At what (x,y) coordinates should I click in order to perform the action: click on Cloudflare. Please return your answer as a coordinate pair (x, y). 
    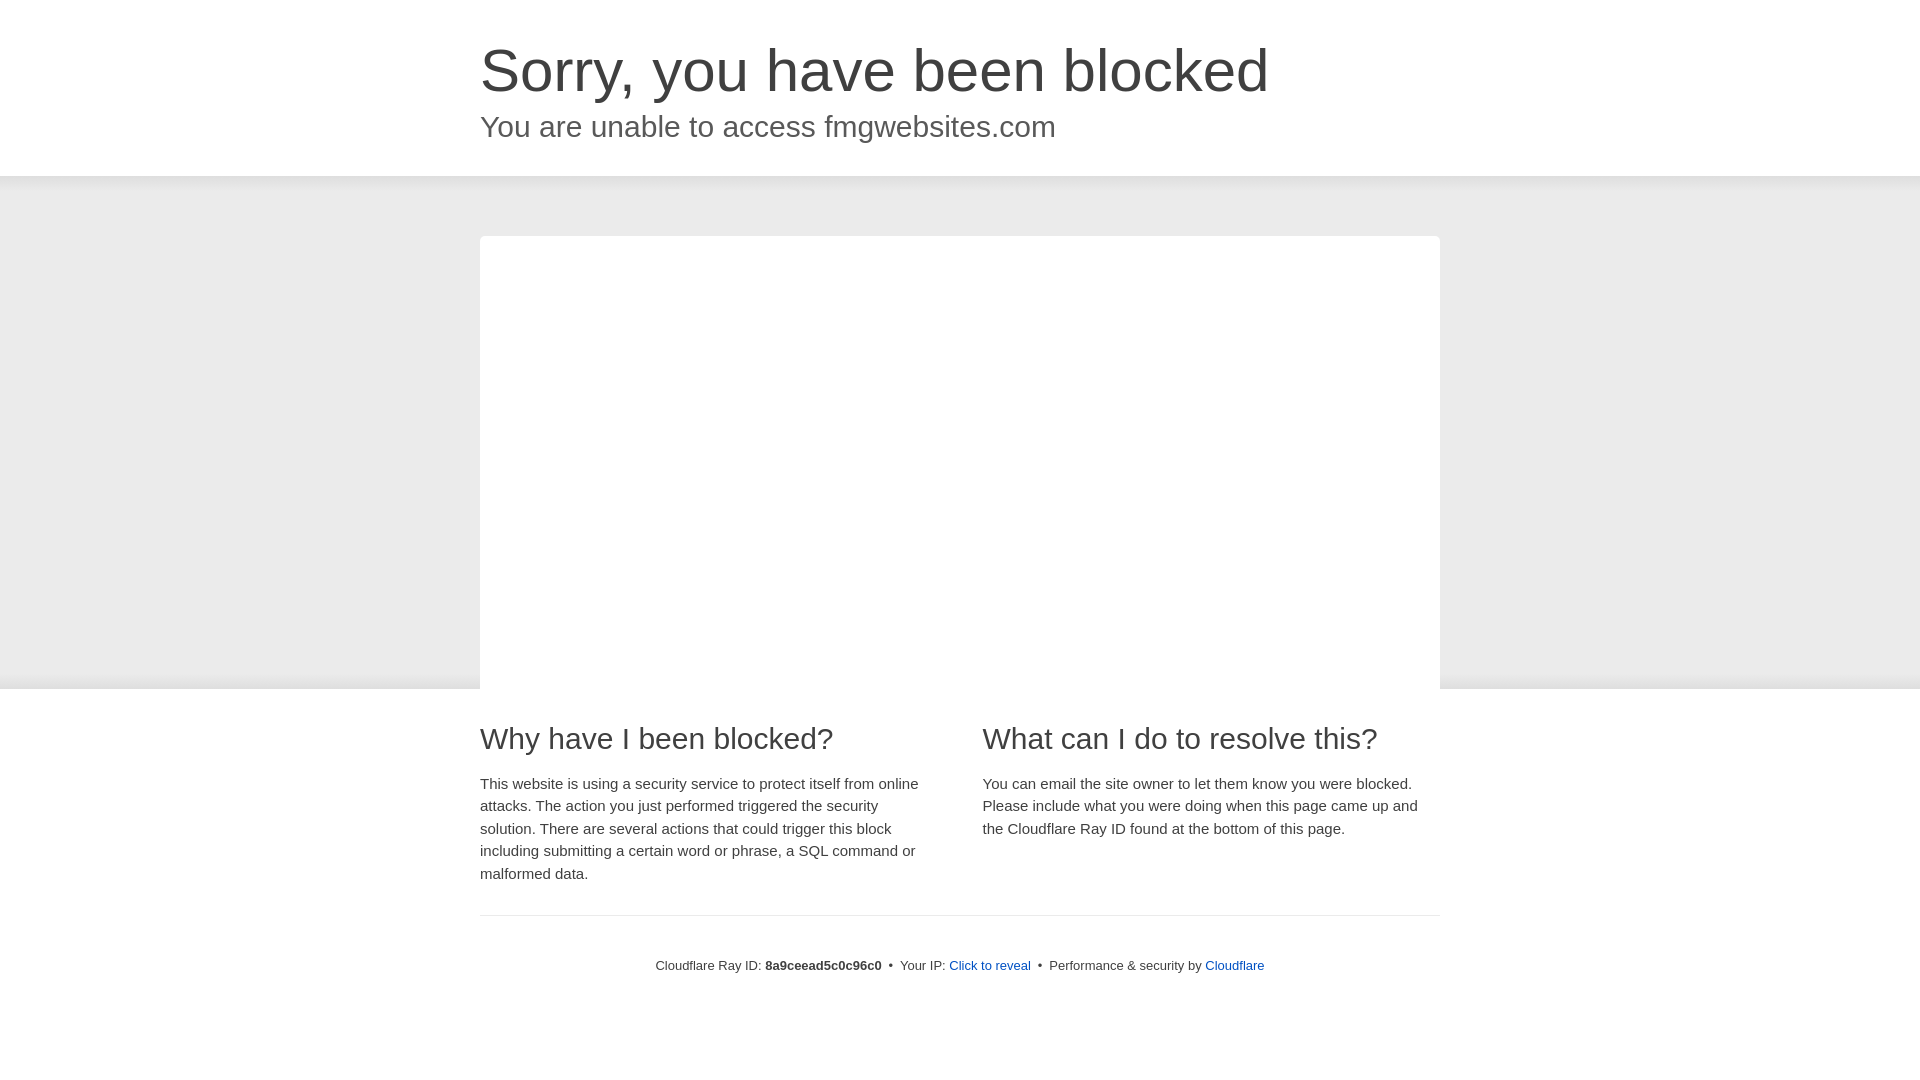
    Looking at the image, I should click on (1234, 965).